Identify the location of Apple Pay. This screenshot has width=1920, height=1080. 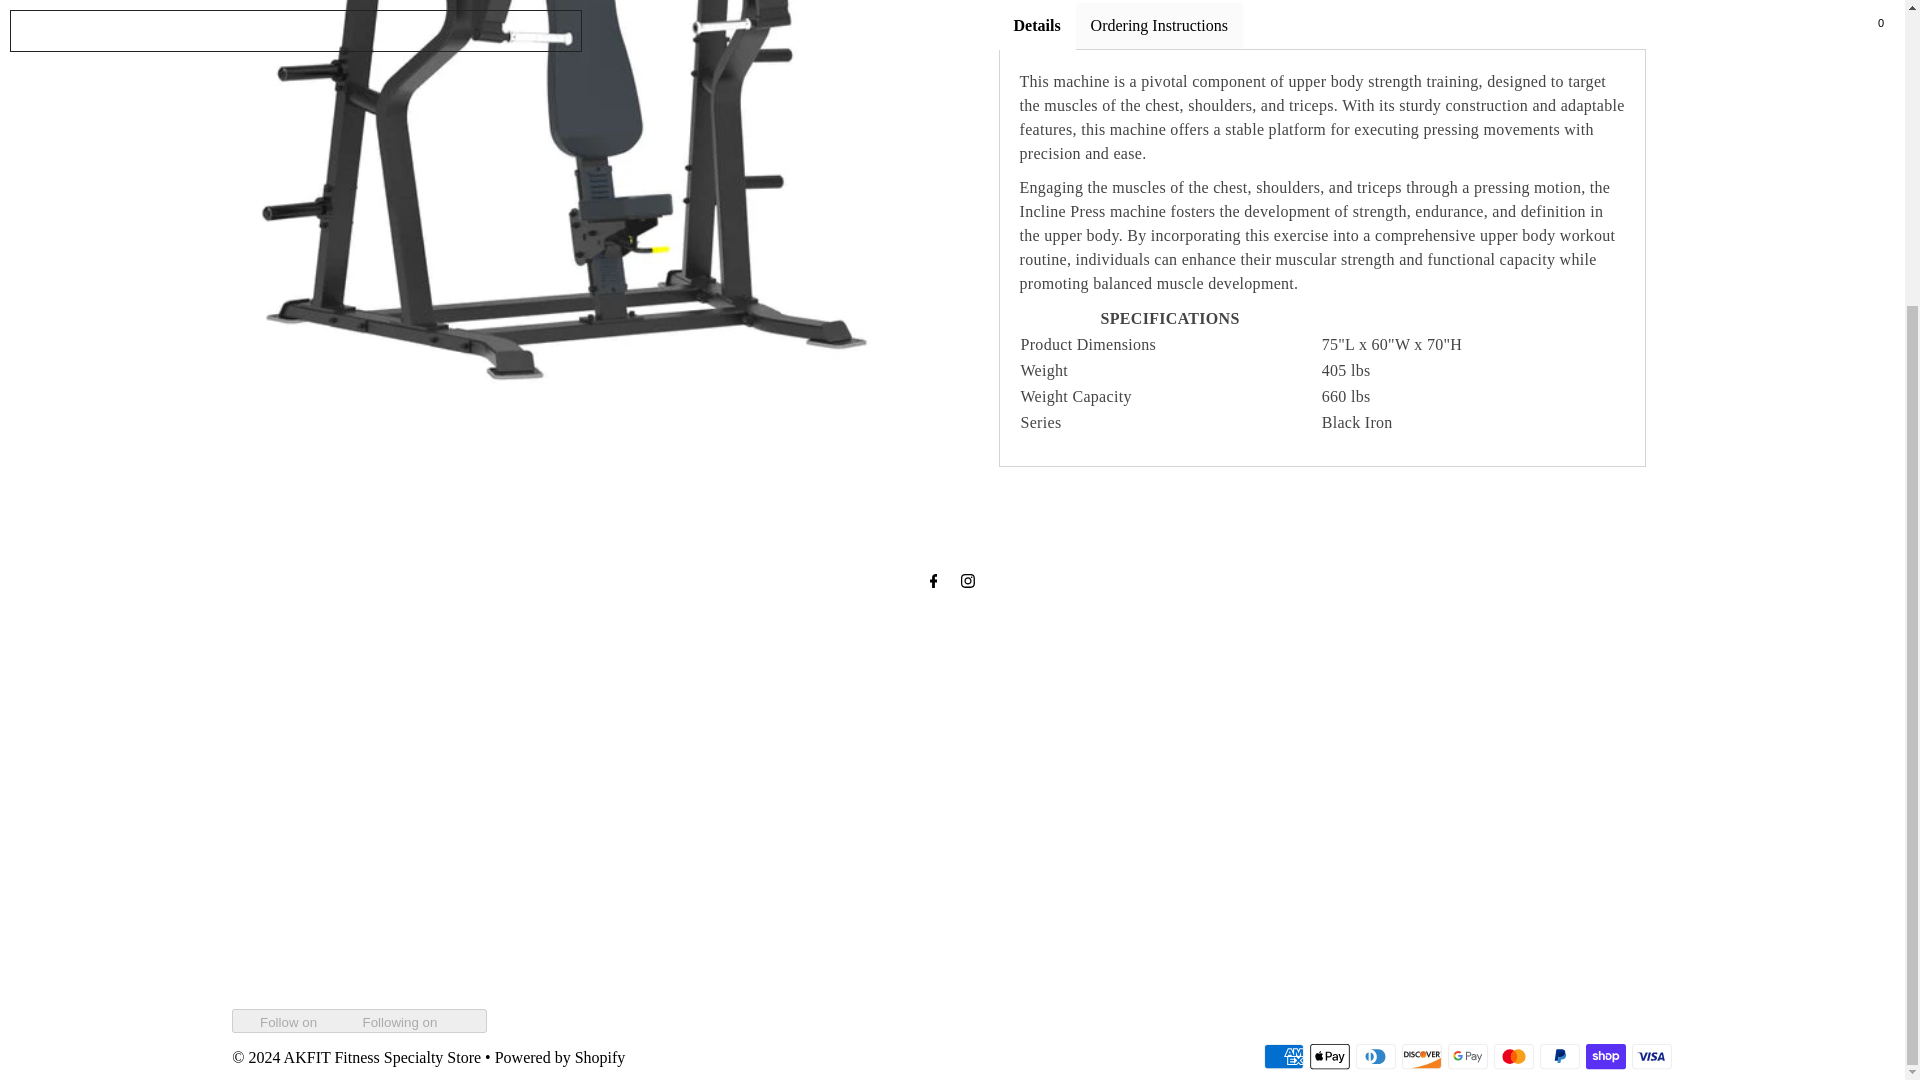
(1329, 1056).